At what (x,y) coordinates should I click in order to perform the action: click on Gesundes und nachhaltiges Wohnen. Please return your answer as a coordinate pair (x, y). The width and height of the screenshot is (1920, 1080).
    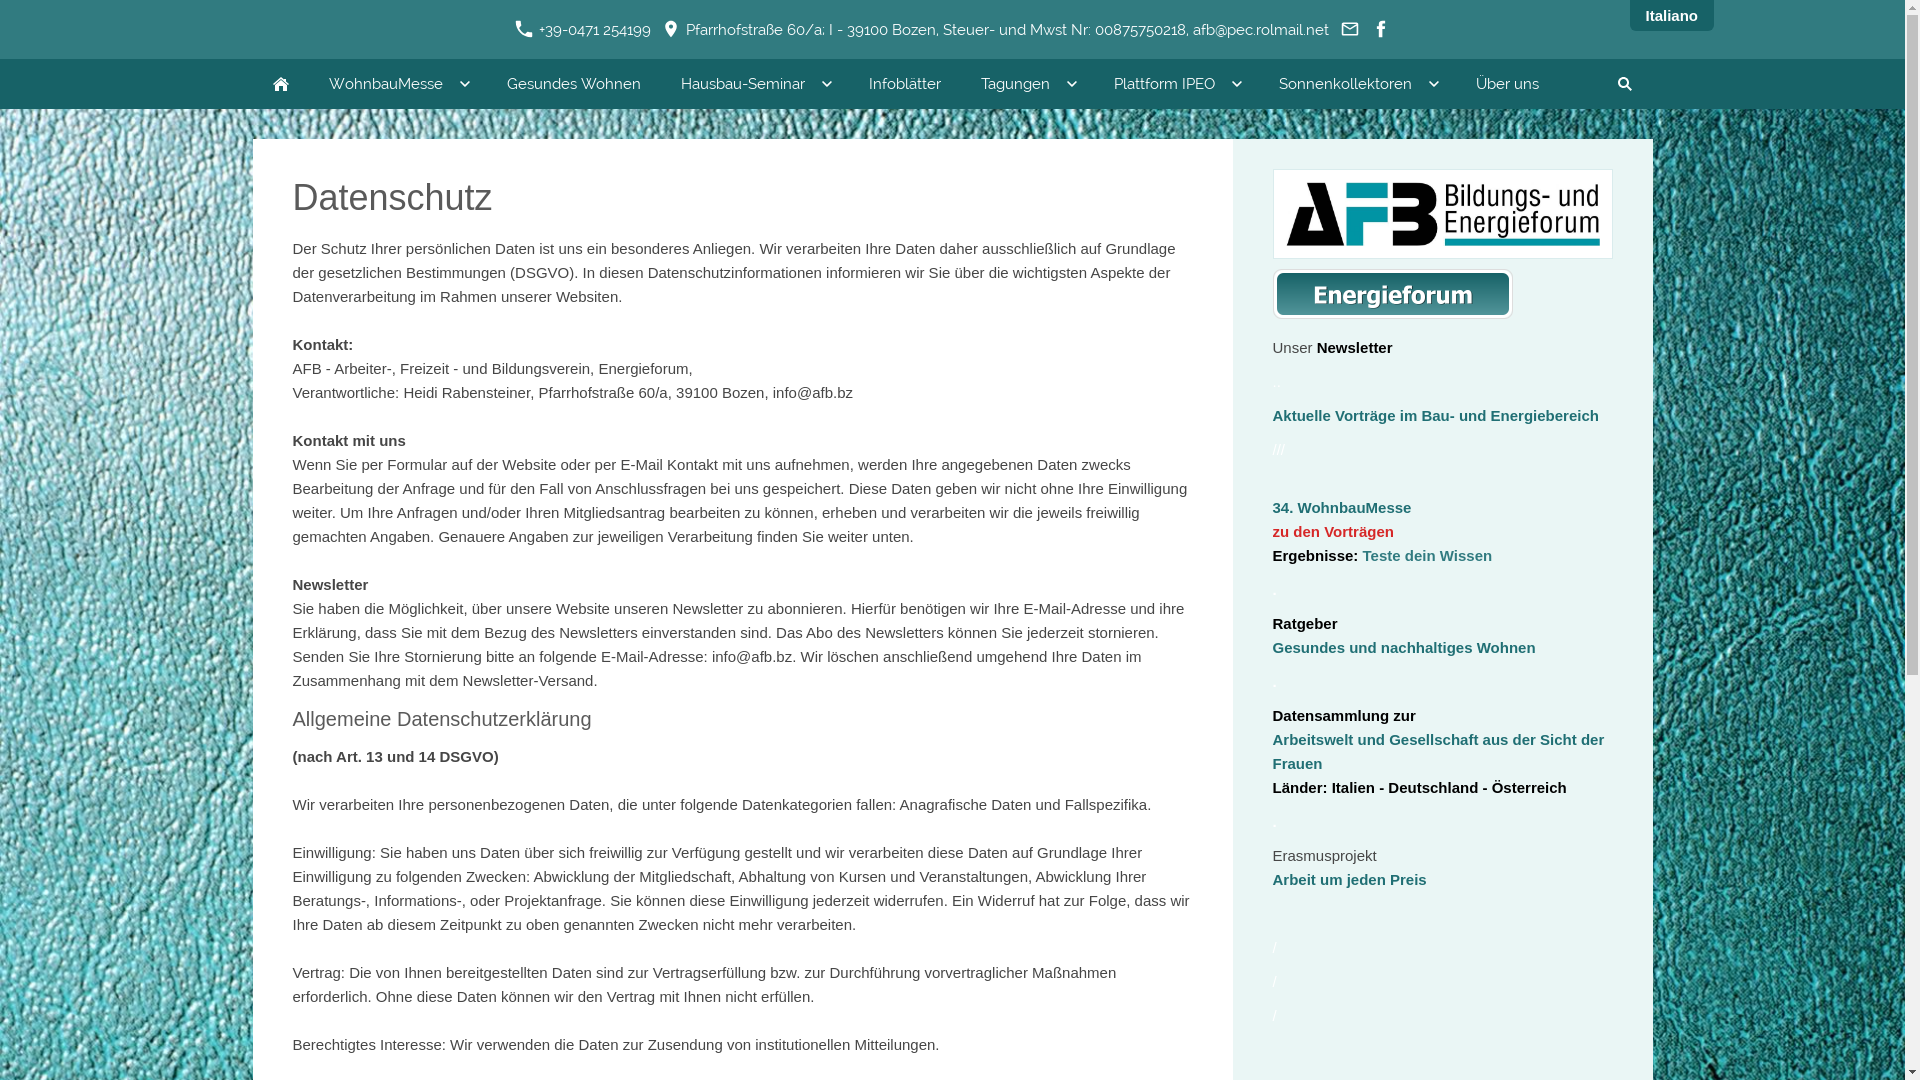
    Looking at the image, I should click on (1404, 648).